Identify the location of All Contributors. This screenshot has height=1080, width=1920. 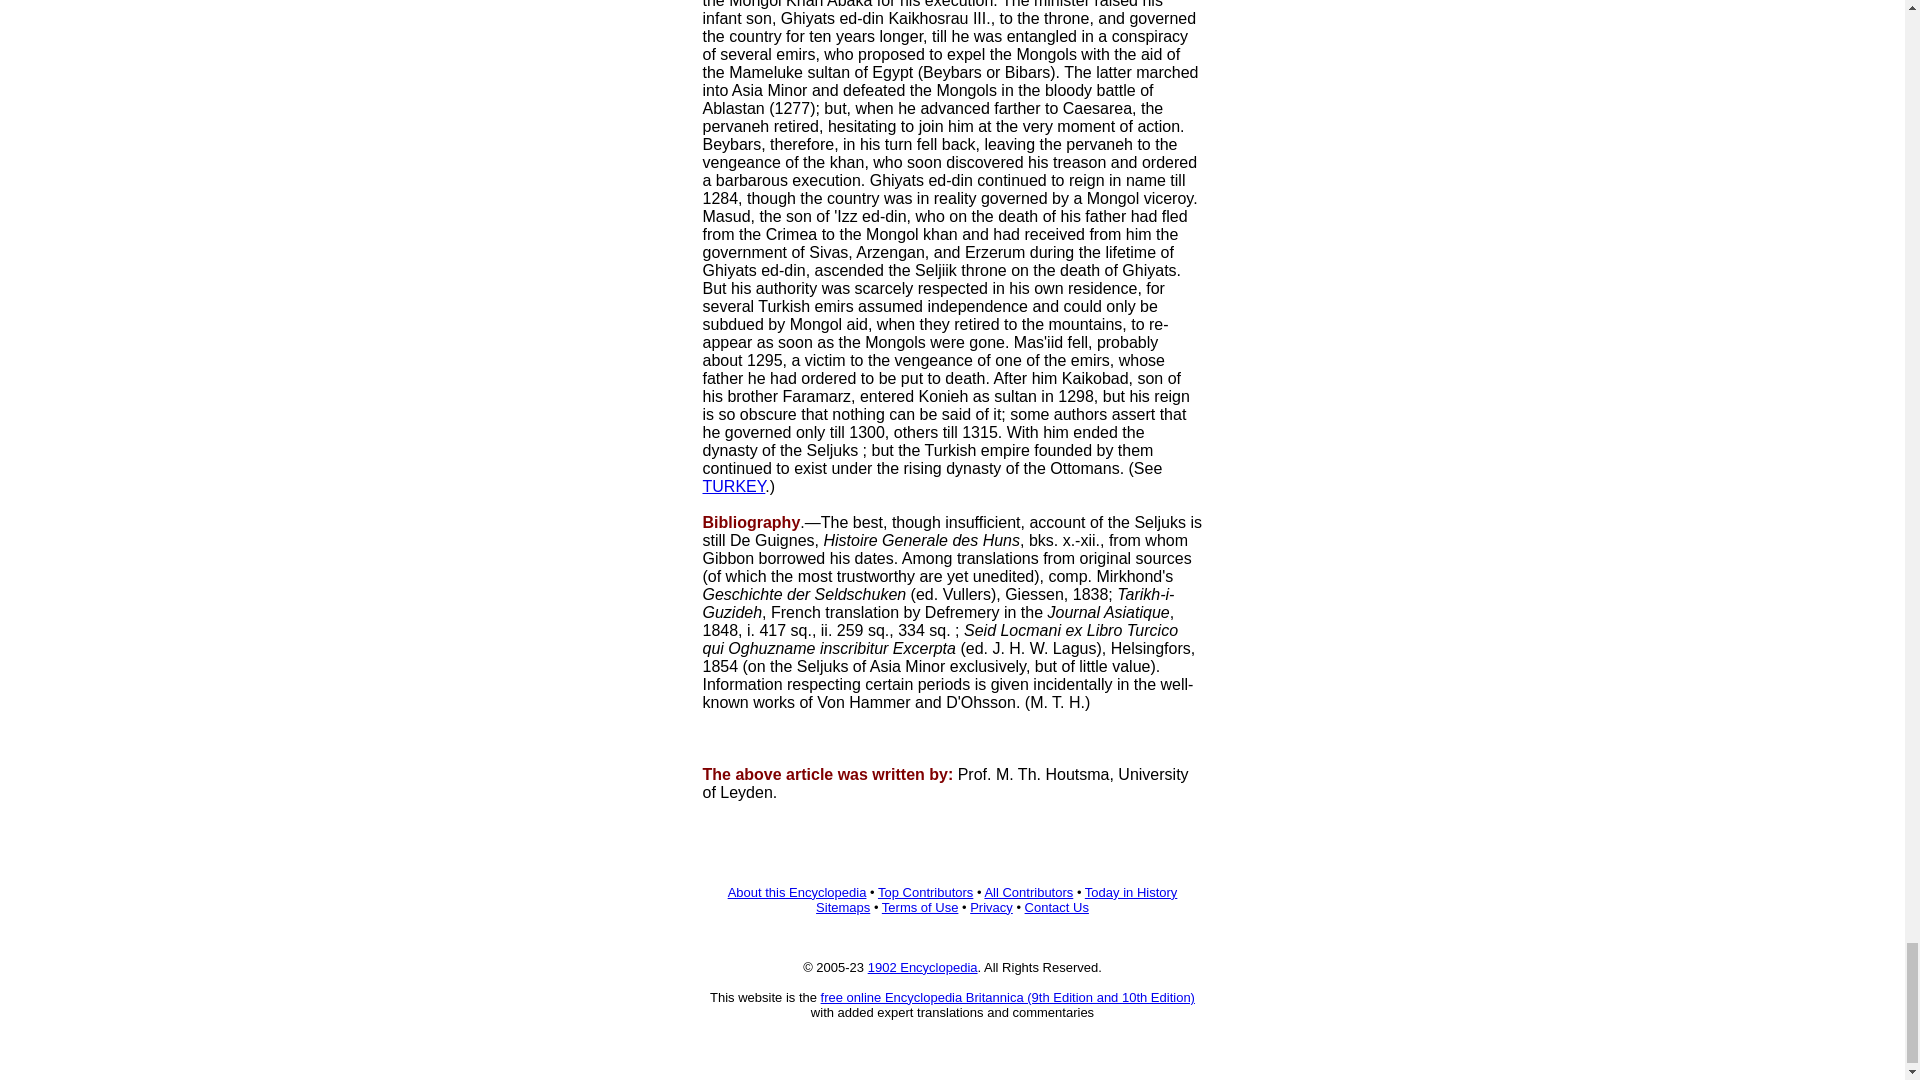
(1028, 892).